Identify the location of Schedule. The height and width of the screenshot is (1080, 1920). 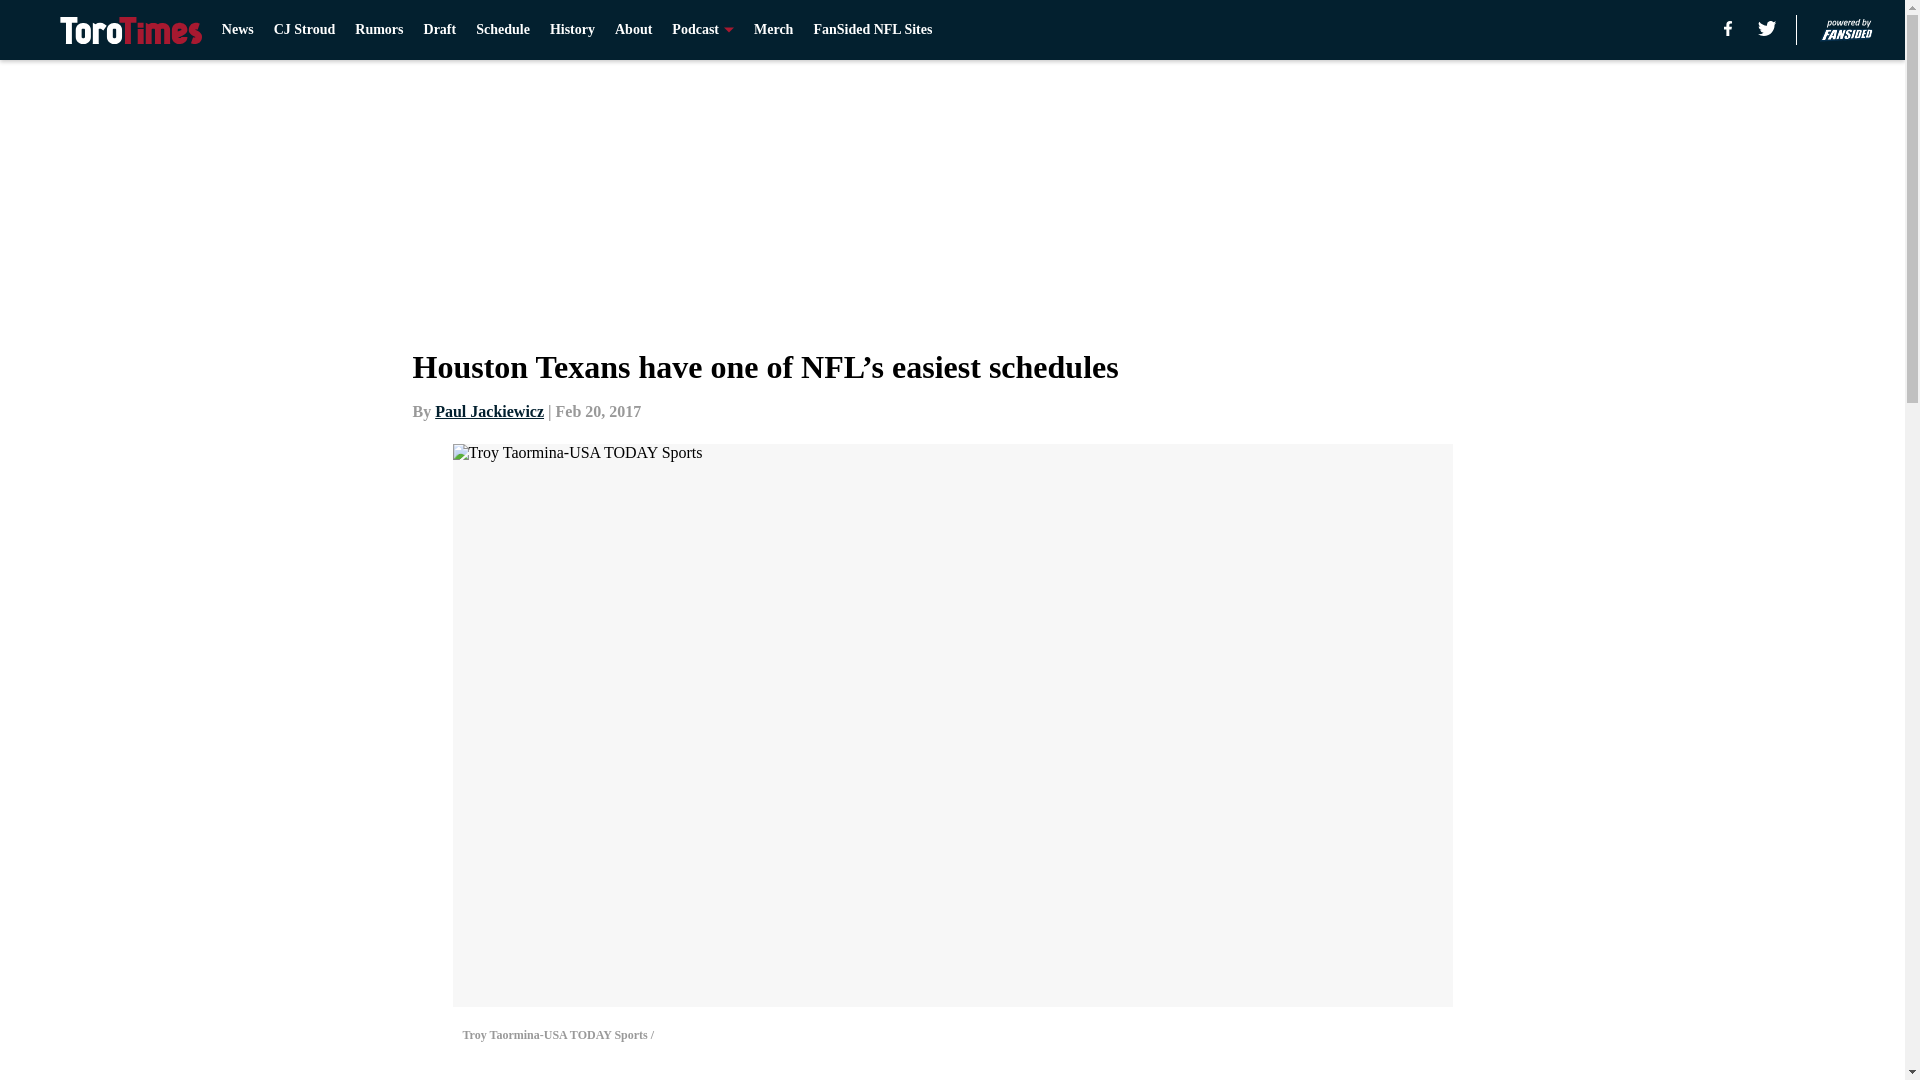
(502, 30).